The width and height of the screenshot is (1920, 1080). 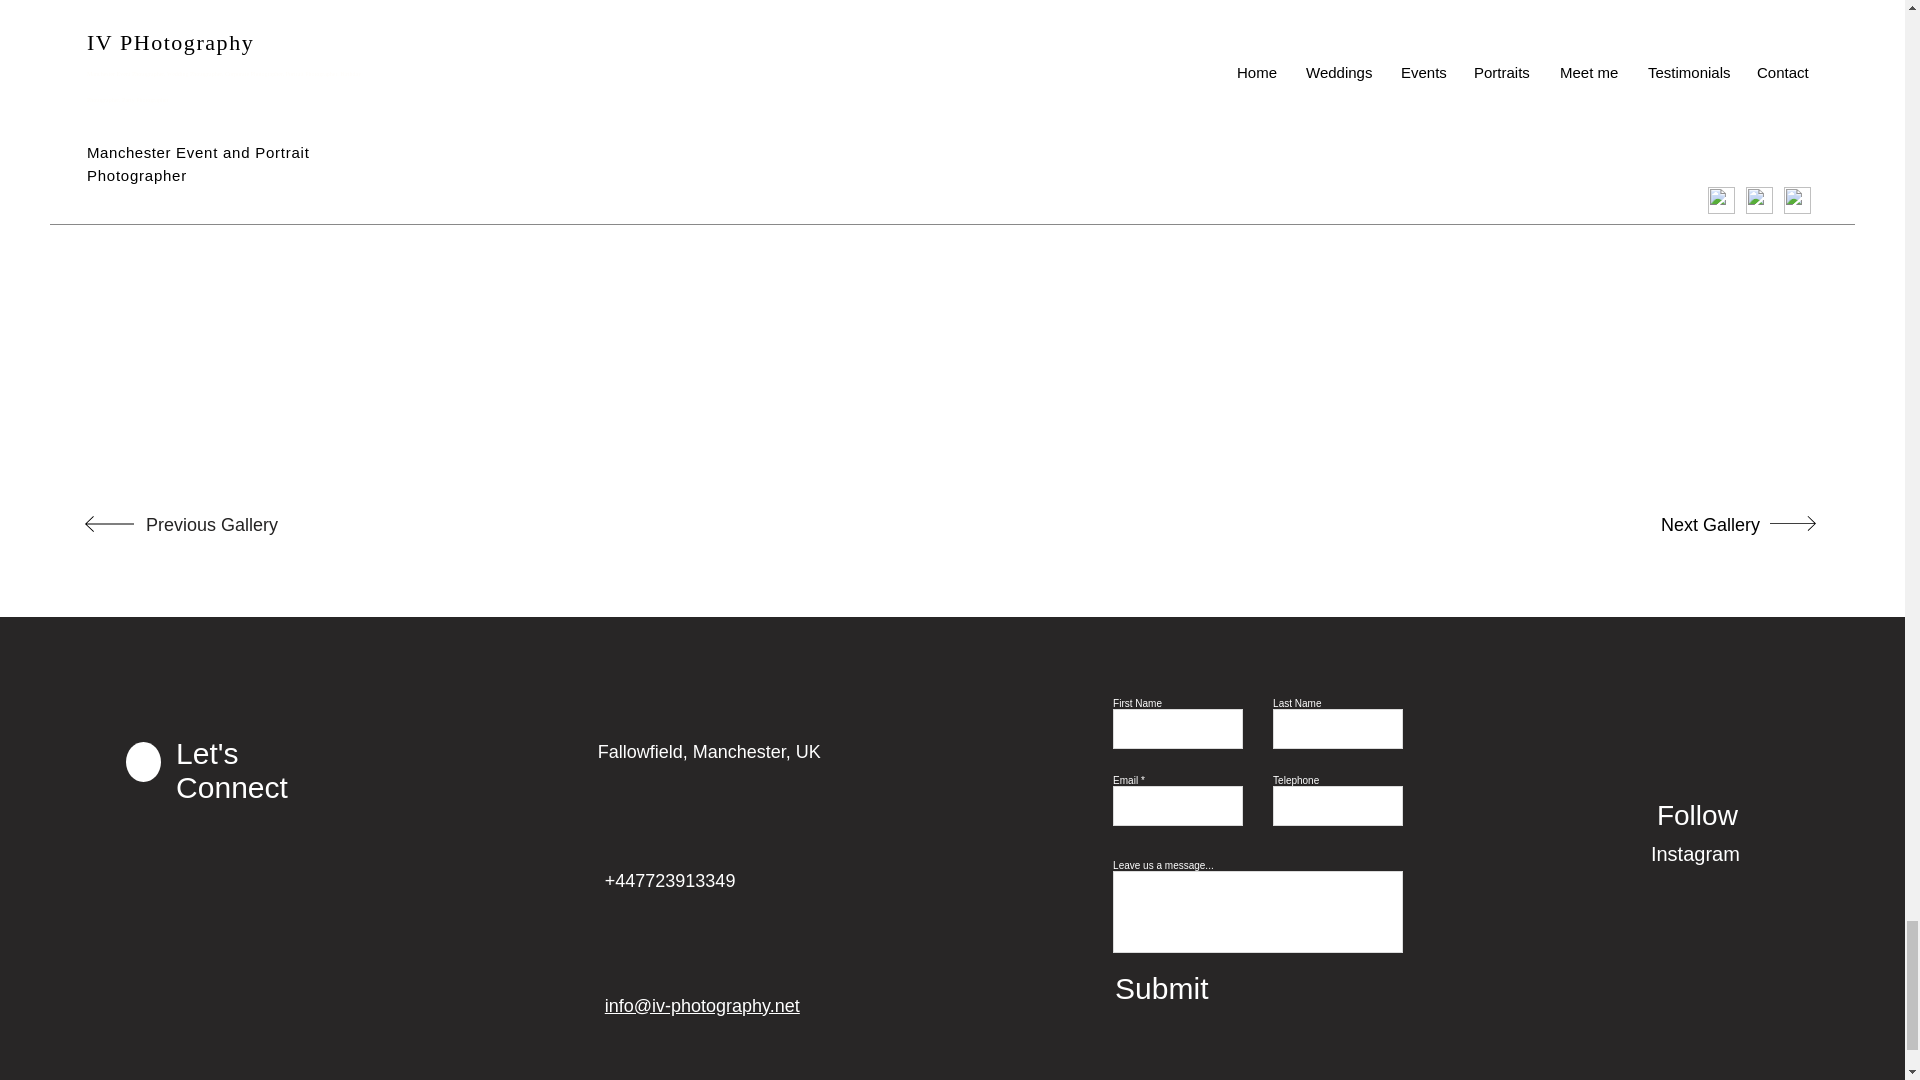 What do you see at coordinates (1252, 987) in the screenshot?
I see `Submit` at bounding box center [1252, 987].